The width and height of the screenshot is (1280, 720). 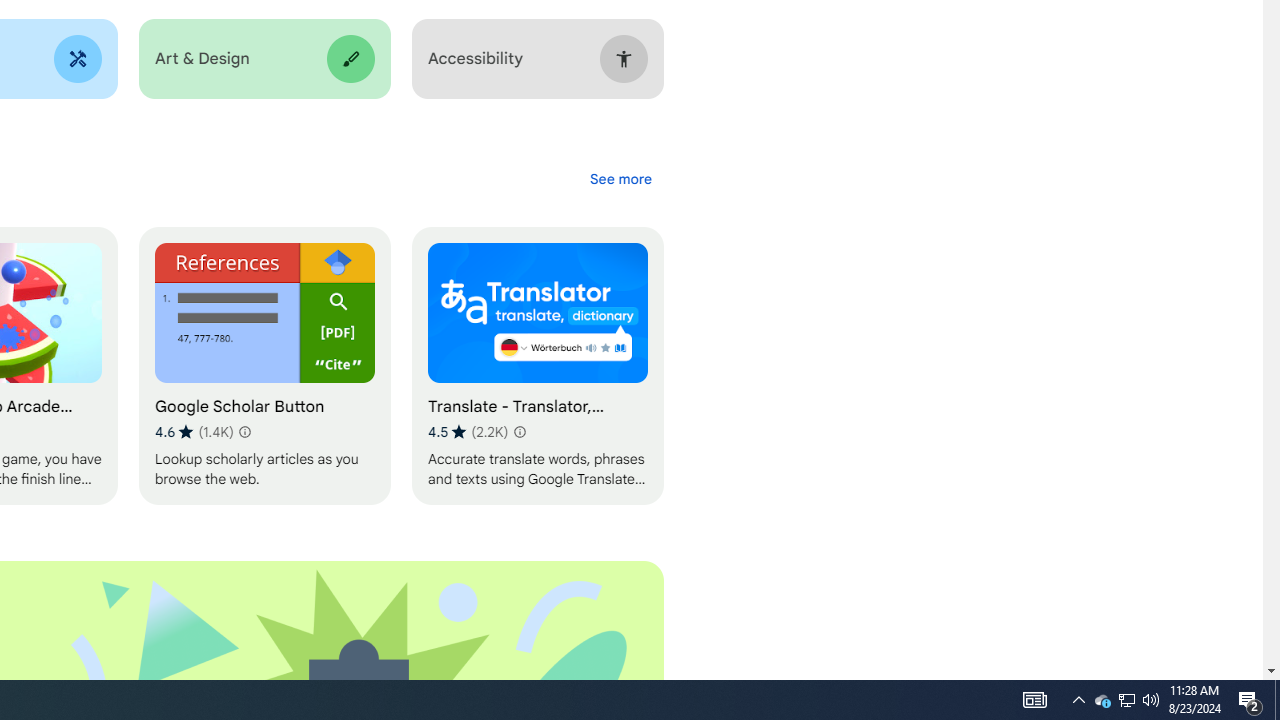 What do you see at coordinates (194, 432) in the screenshot?
I see `Average rating 4.6 out of 5 stars. 1.4K ratings.` at bounding box center [194, 432].